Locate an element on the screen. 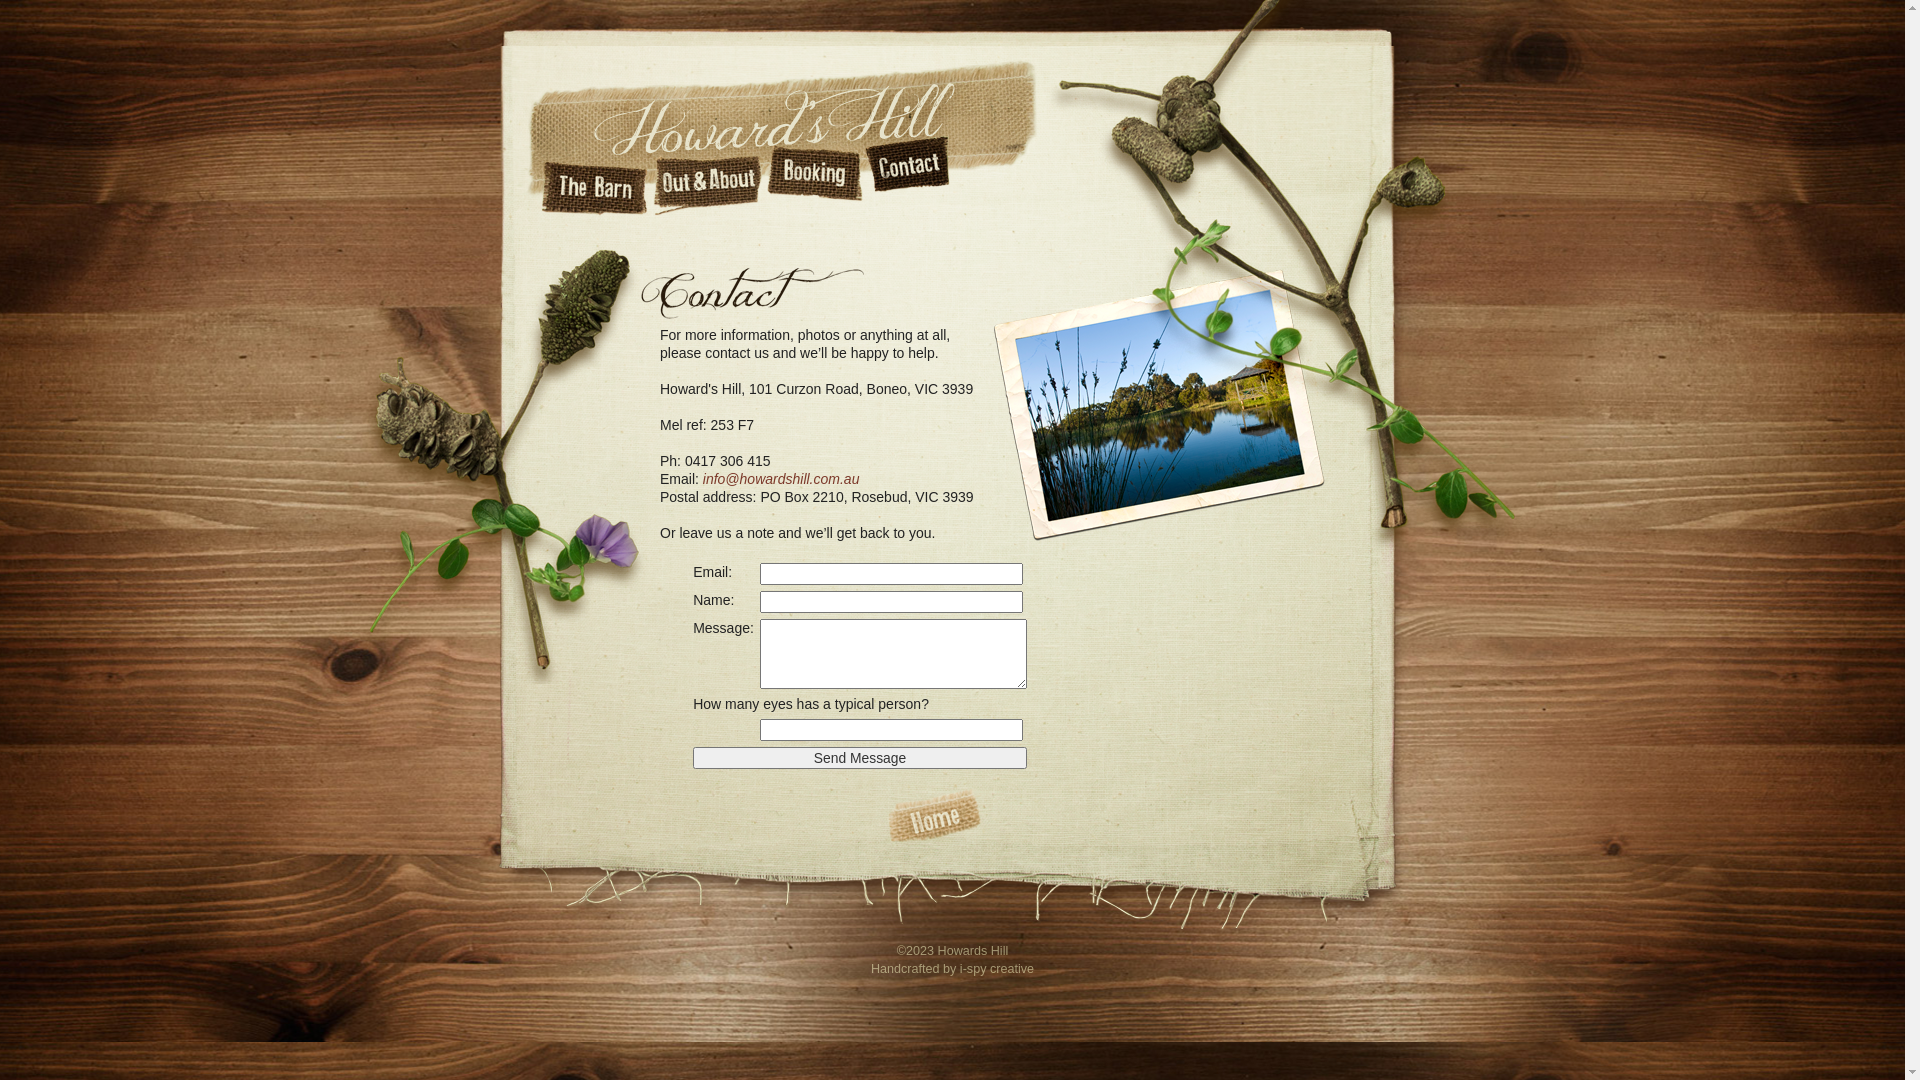 The width and height of the screenshot is (1920, 1080). Send Message is located at coordinates (860, 758).